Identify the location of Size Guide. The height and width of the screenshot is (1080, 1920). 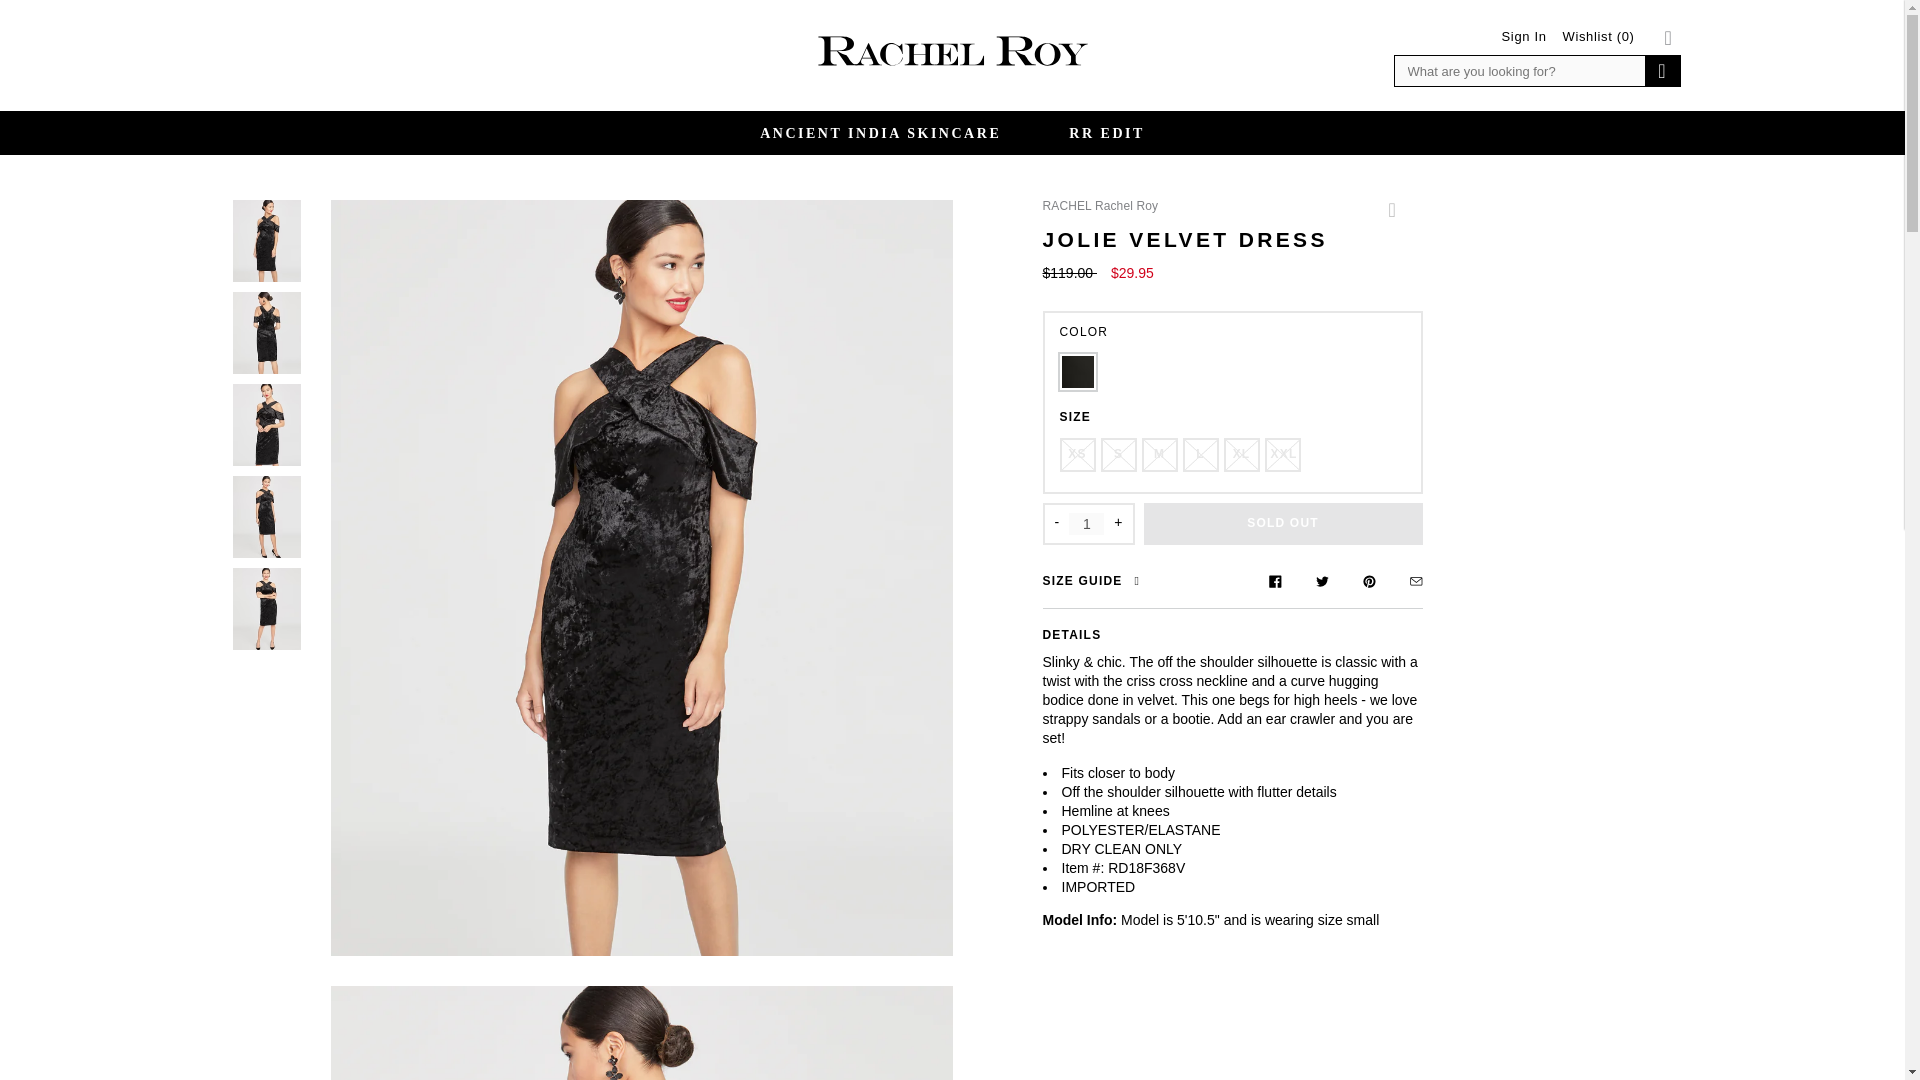
(1094, 583).